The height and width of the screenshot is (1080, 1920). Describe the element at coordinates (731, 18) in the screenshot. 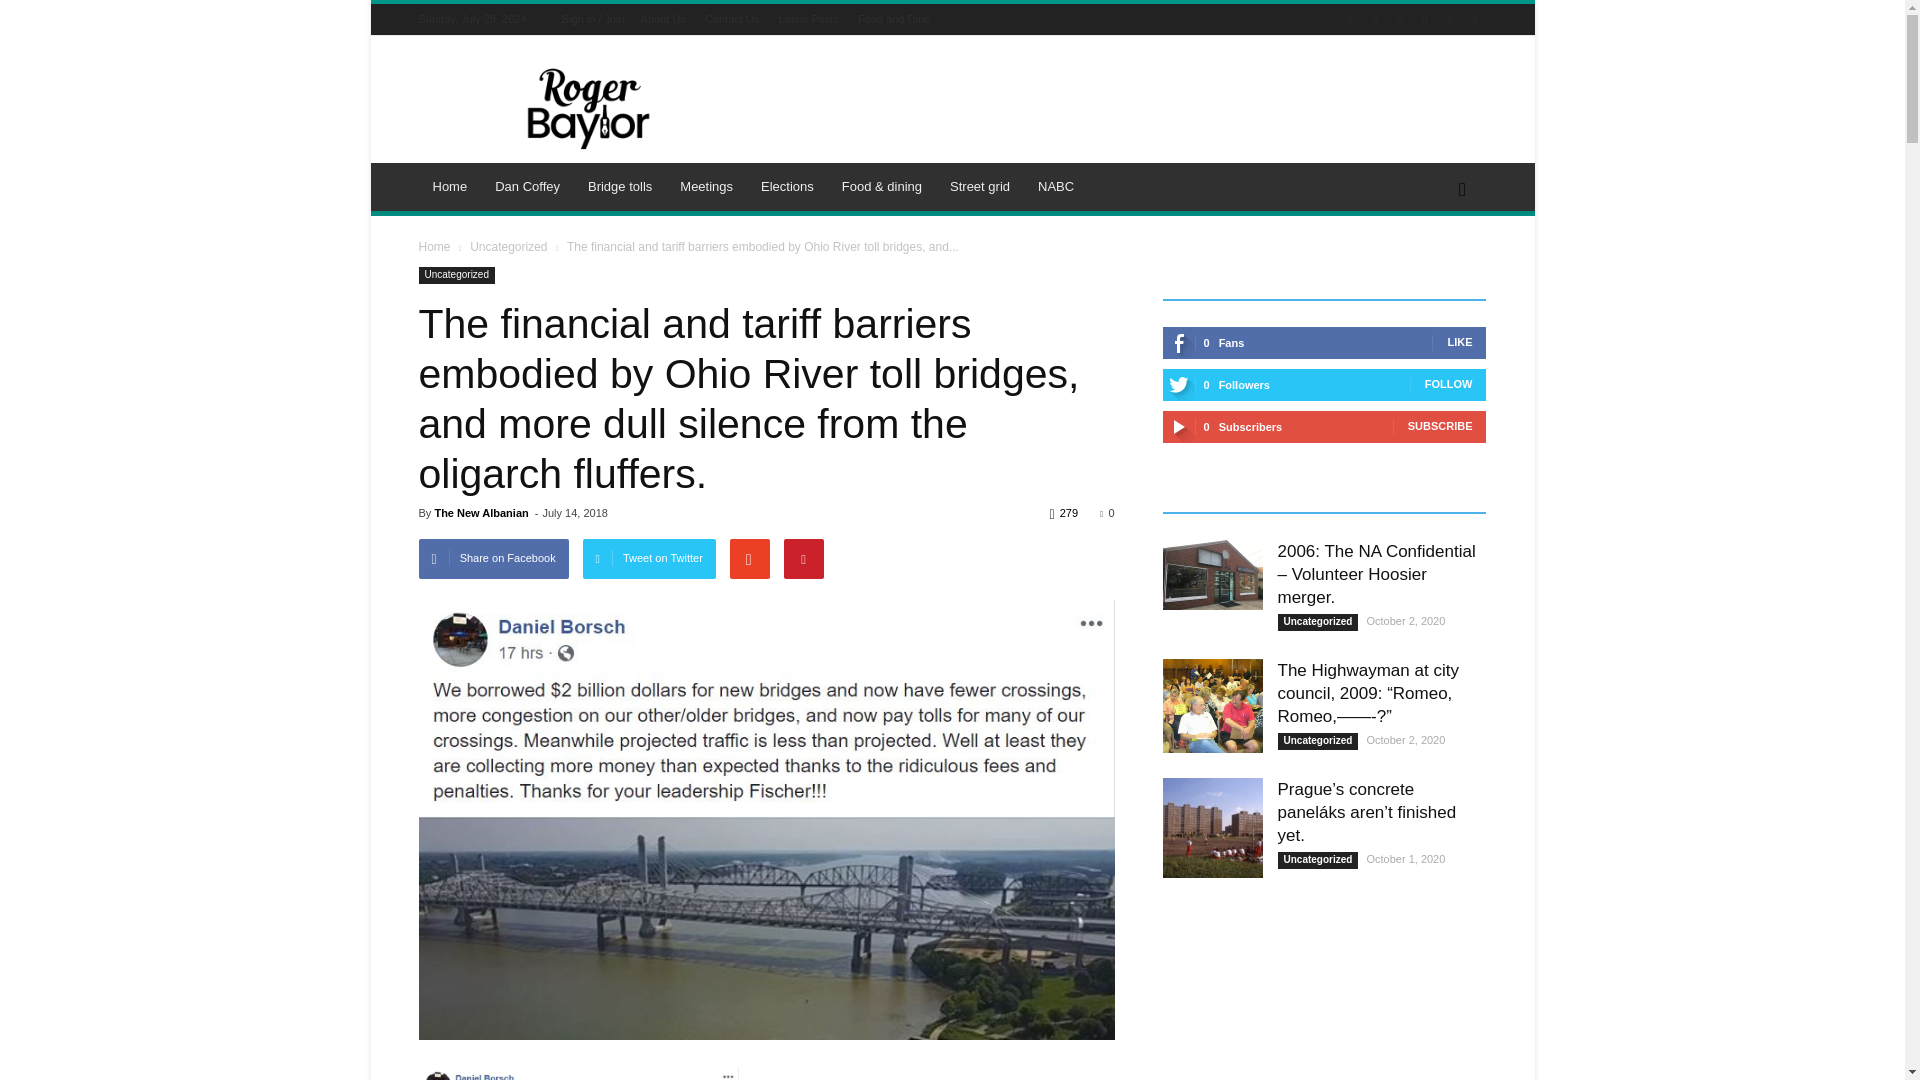

I see `Contact Us` at that location.